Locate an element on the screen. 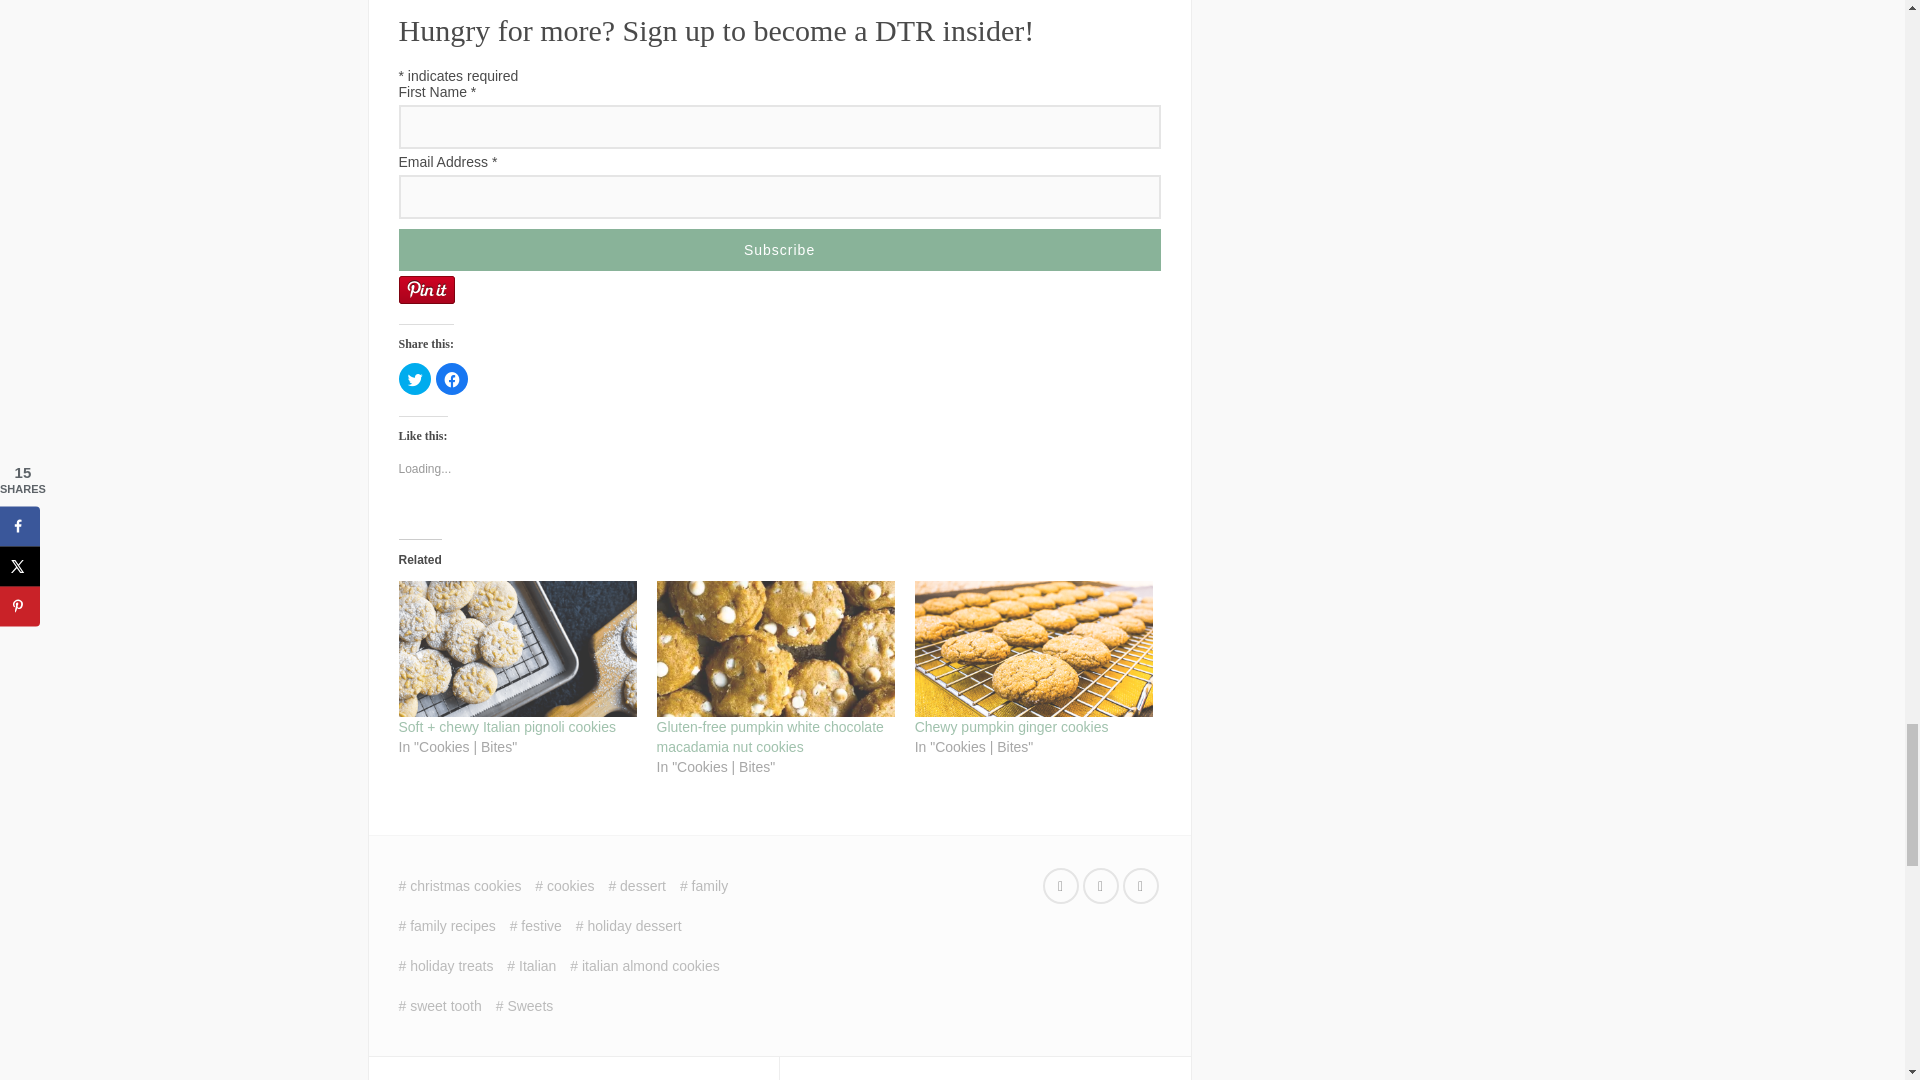  Chewy pumpkin ginger cookies is located at coordinates (1012, 727).